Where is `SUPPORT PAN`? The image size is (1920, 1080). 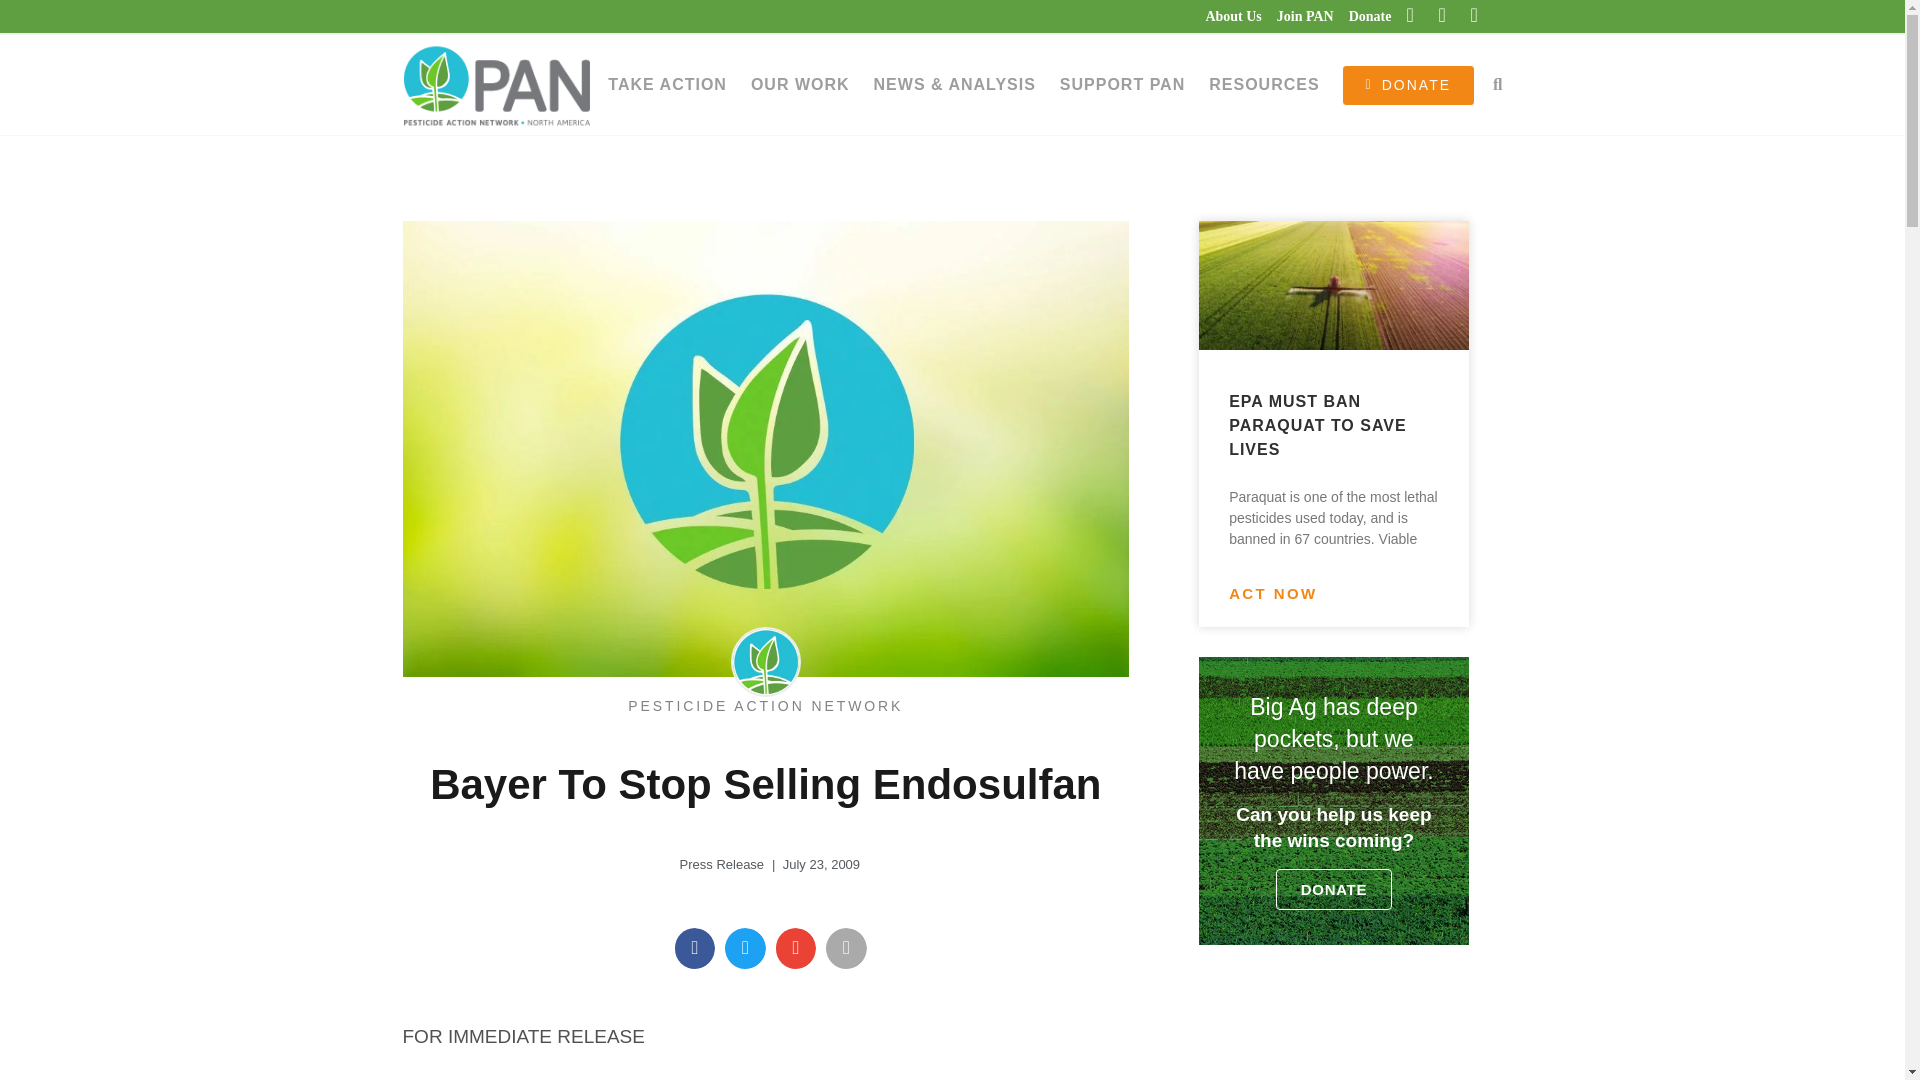 SUPPORT PAN is located at coordinates (1122, 84).